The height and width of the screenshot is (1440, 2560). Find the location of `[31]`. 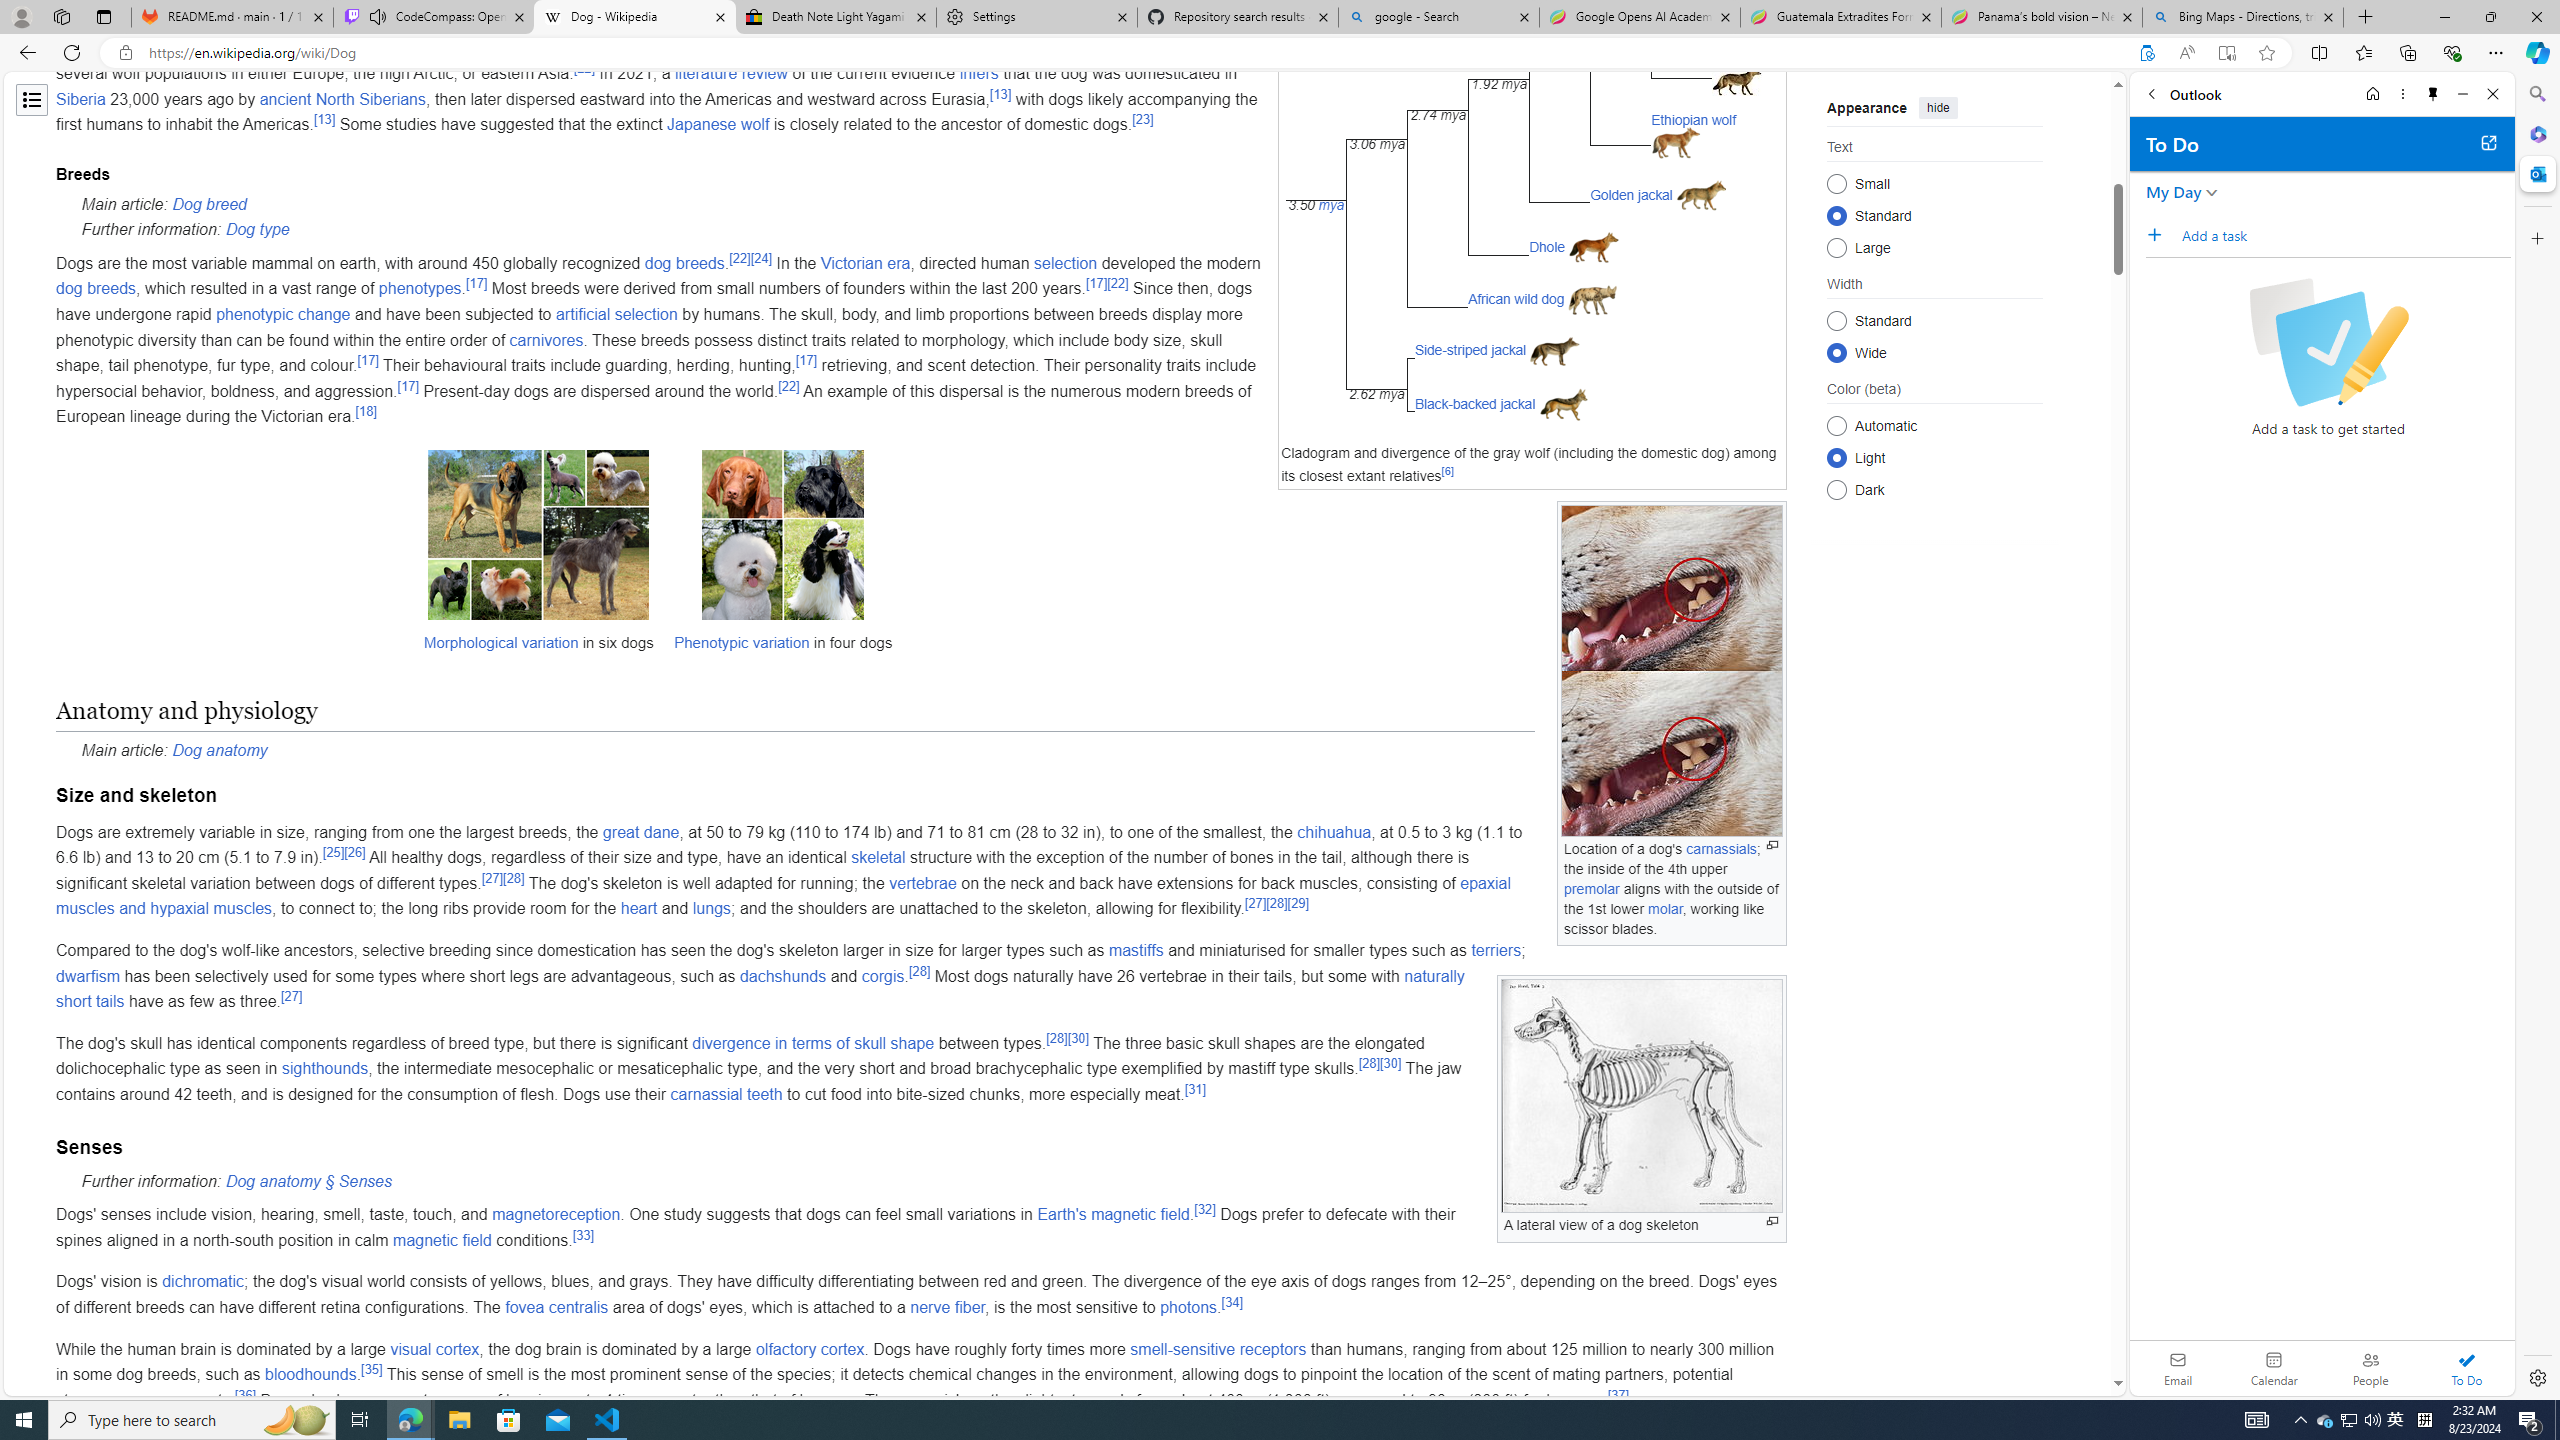

[31] is located at coordinates (1194, 1089).